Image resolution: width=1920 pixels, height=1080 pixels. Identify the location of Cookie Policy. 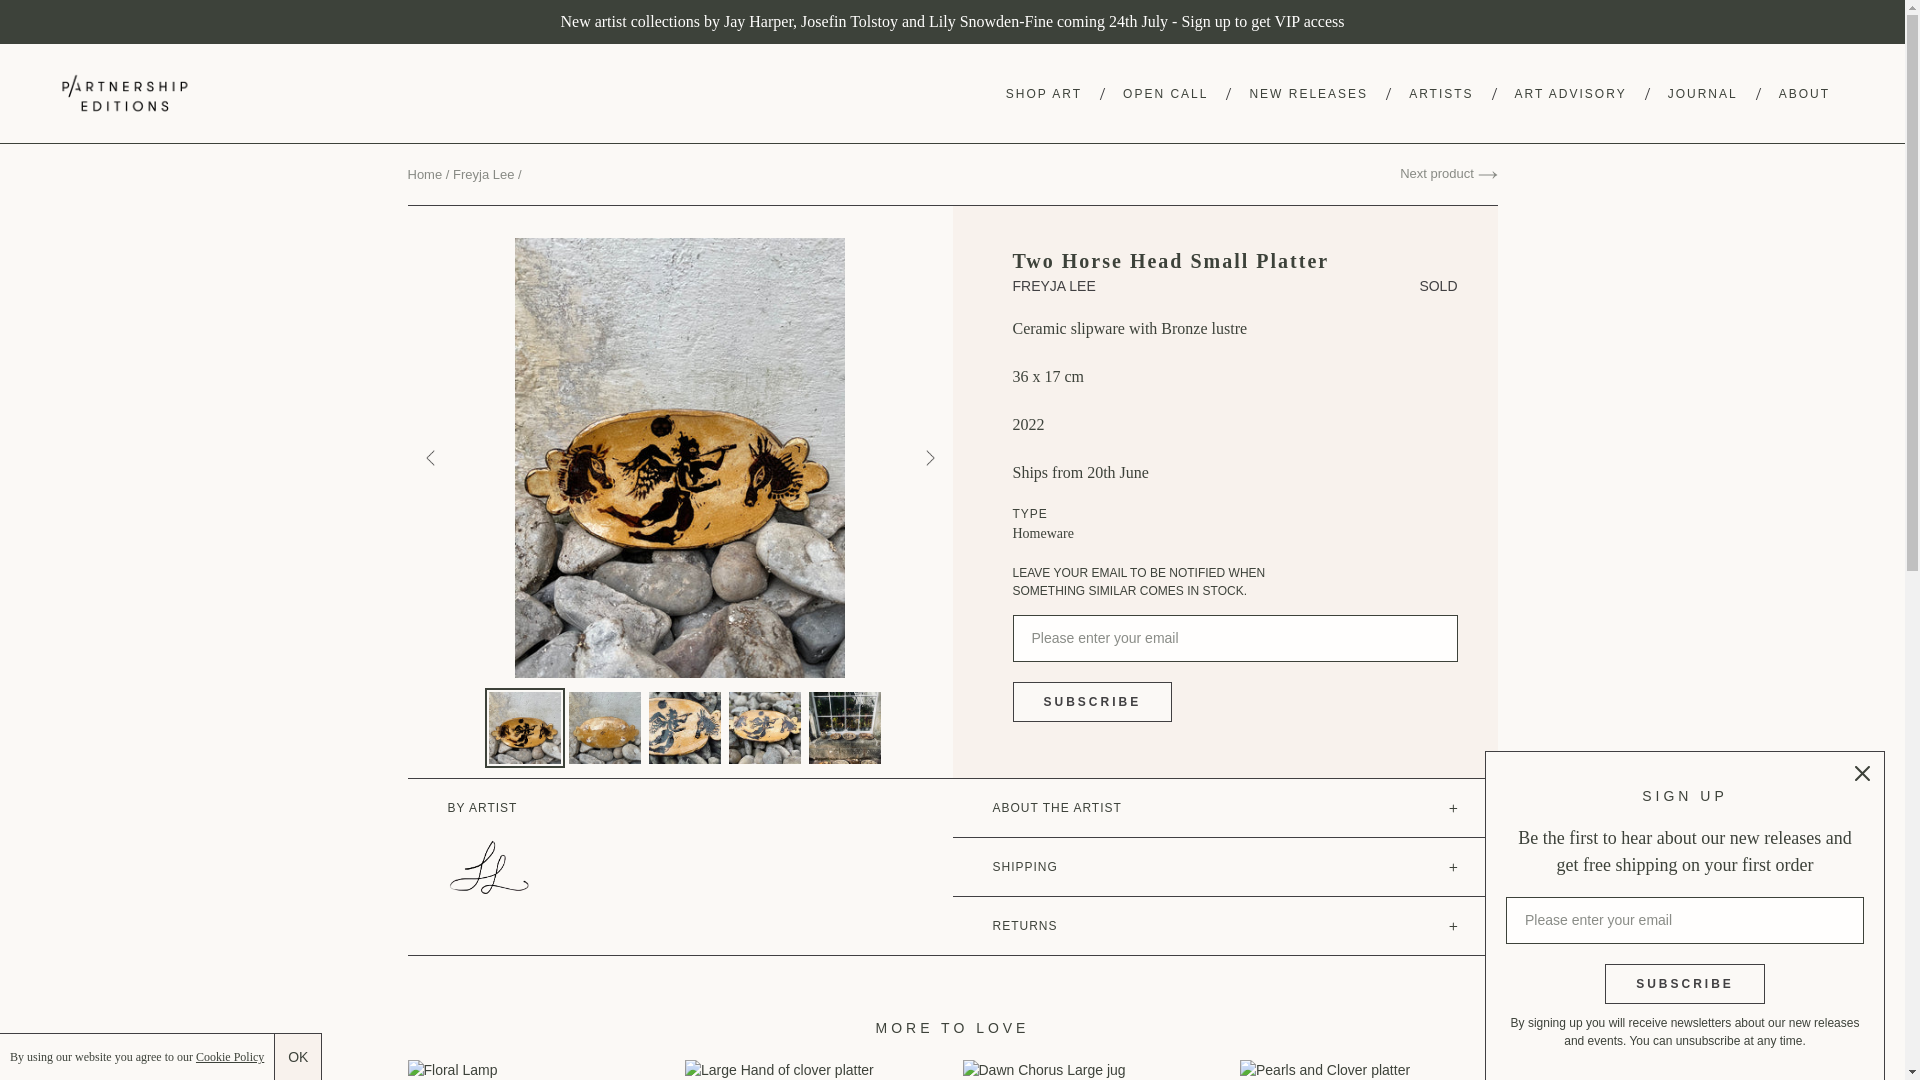
(230, 1056).